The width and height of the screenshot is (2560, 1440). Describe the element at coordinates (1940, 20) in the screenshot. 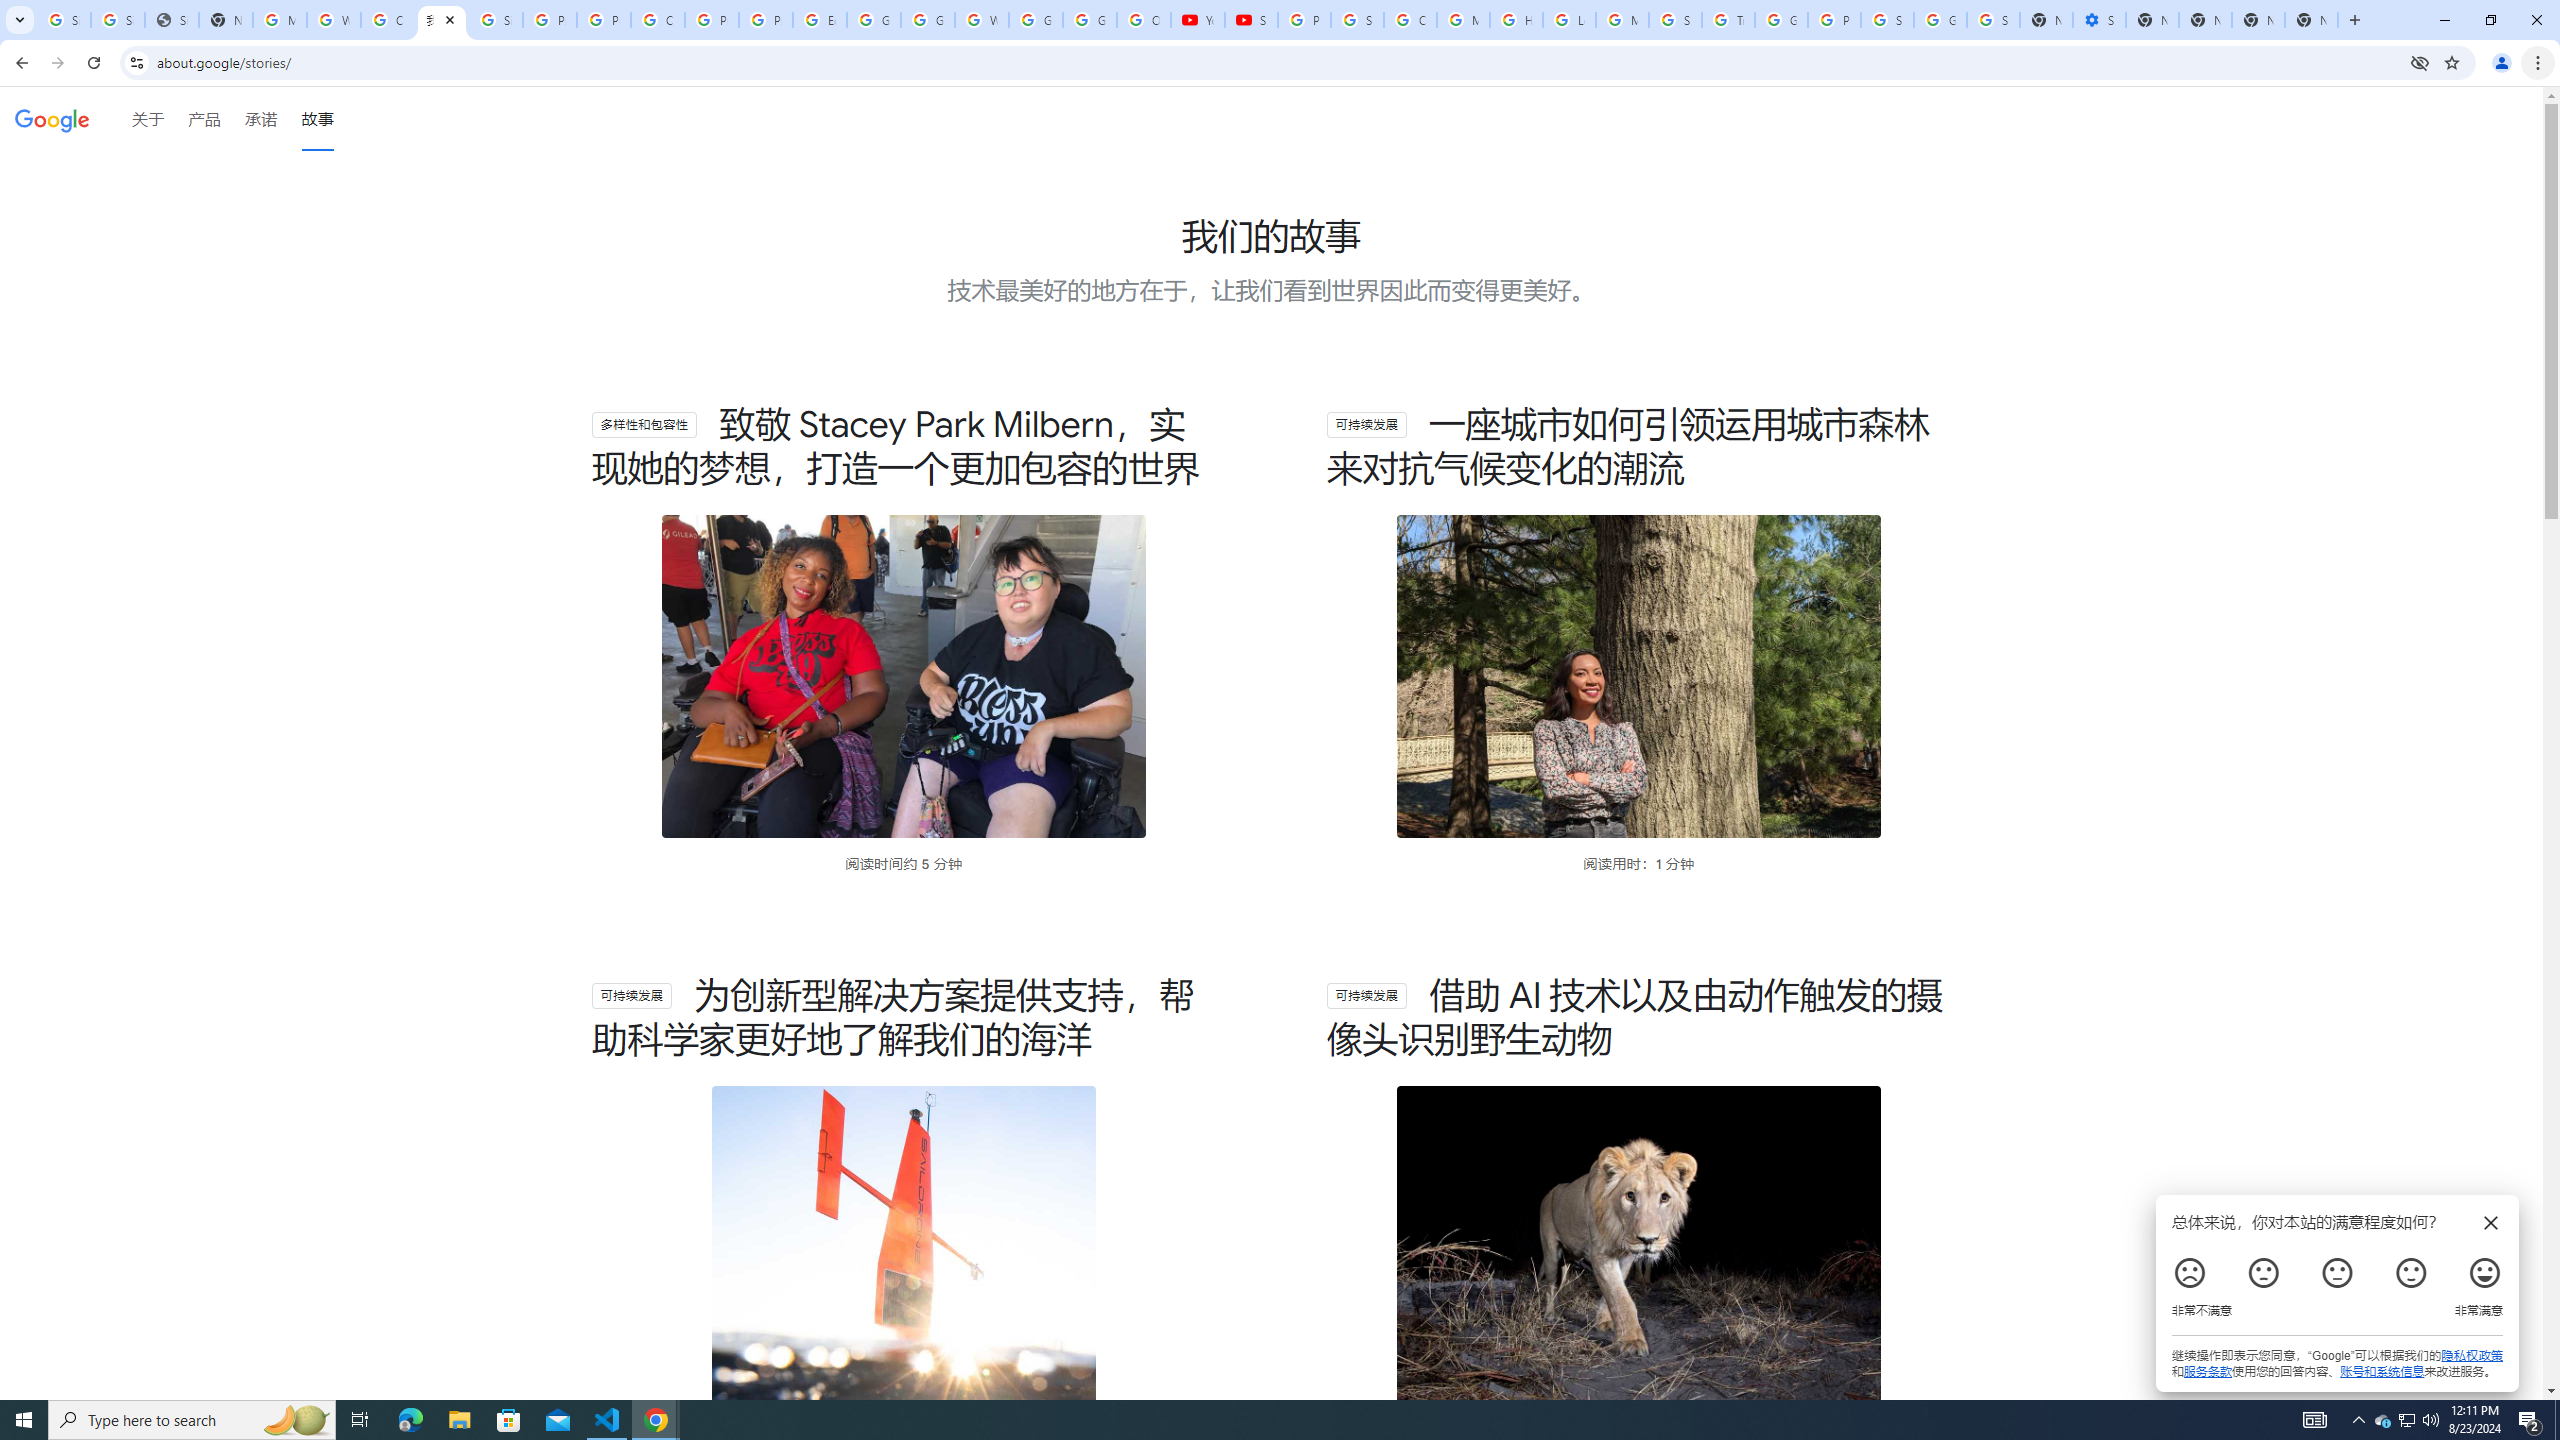

I see `Google Cybersecurity Innovations - Google Safety Center` at that location.